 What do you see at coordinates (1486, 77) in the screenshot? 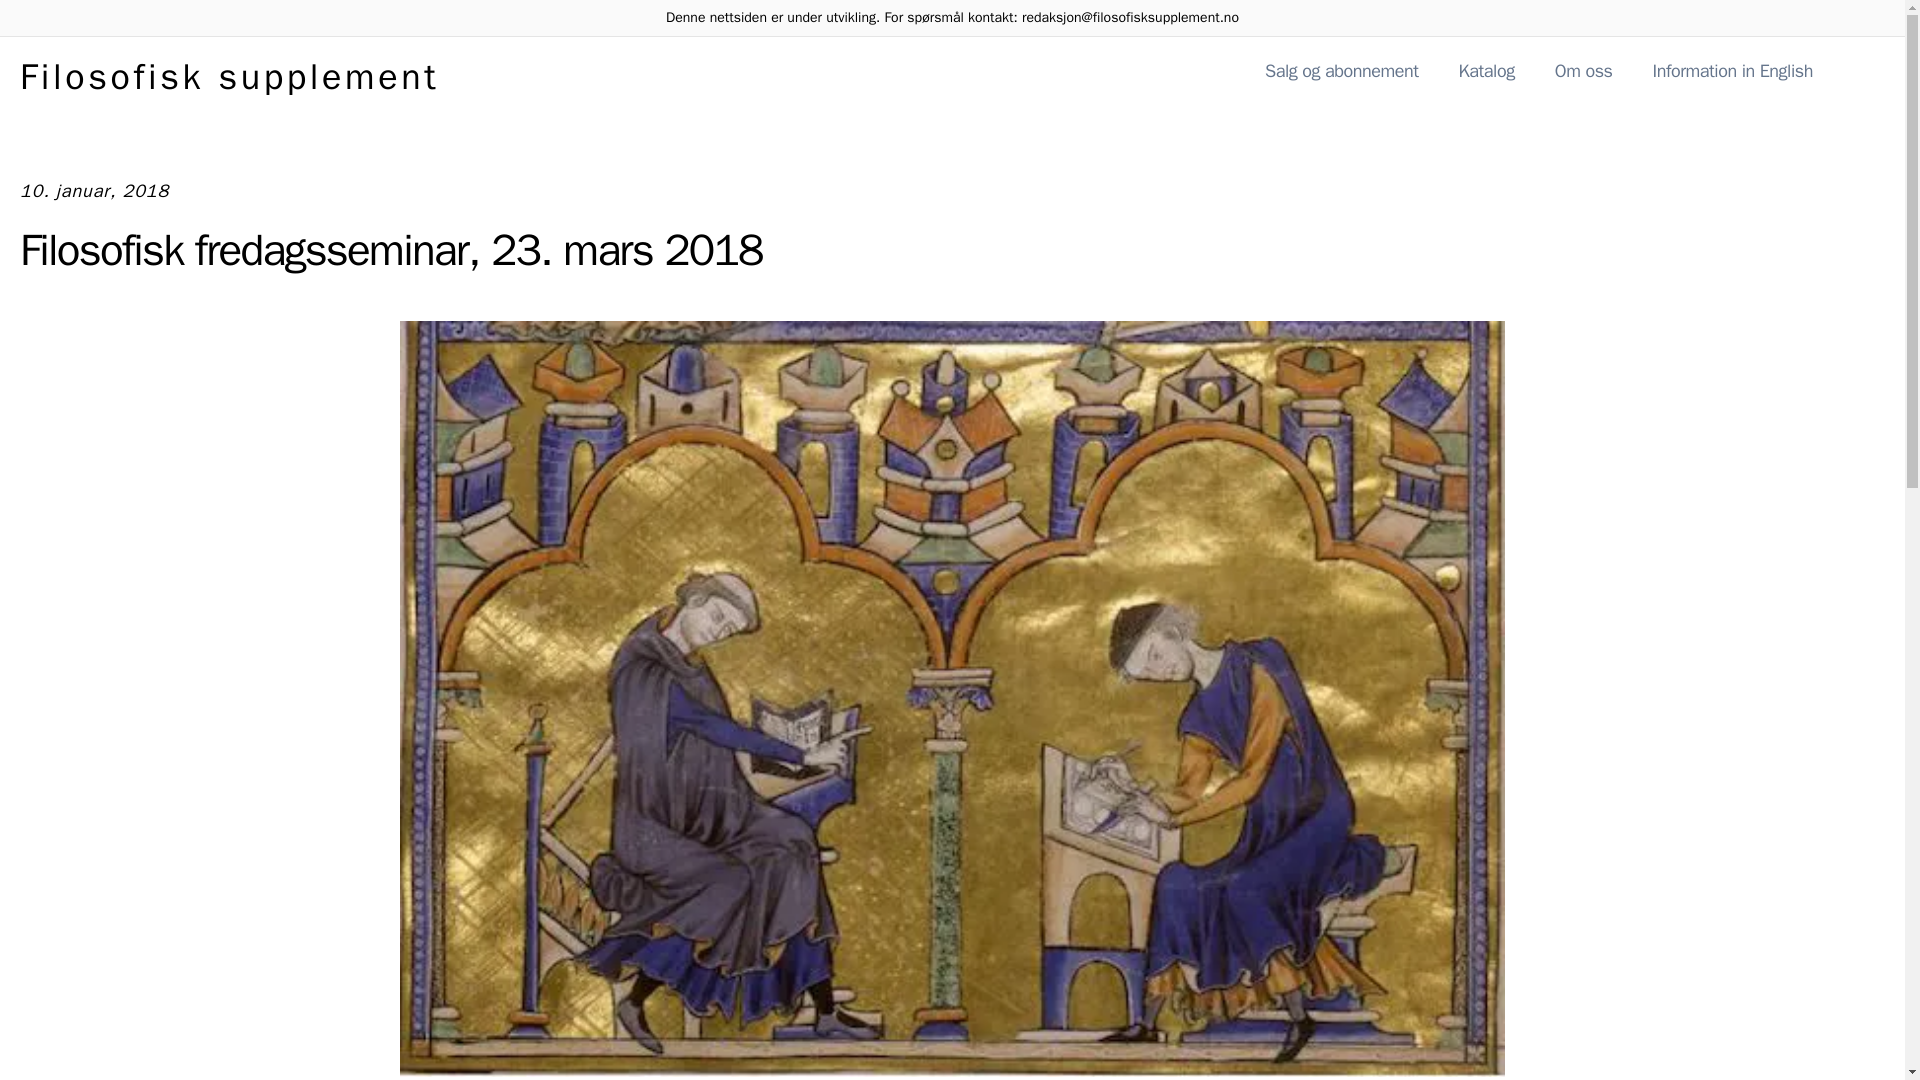
I see `Katalog` at bounding box center [1486, 77].